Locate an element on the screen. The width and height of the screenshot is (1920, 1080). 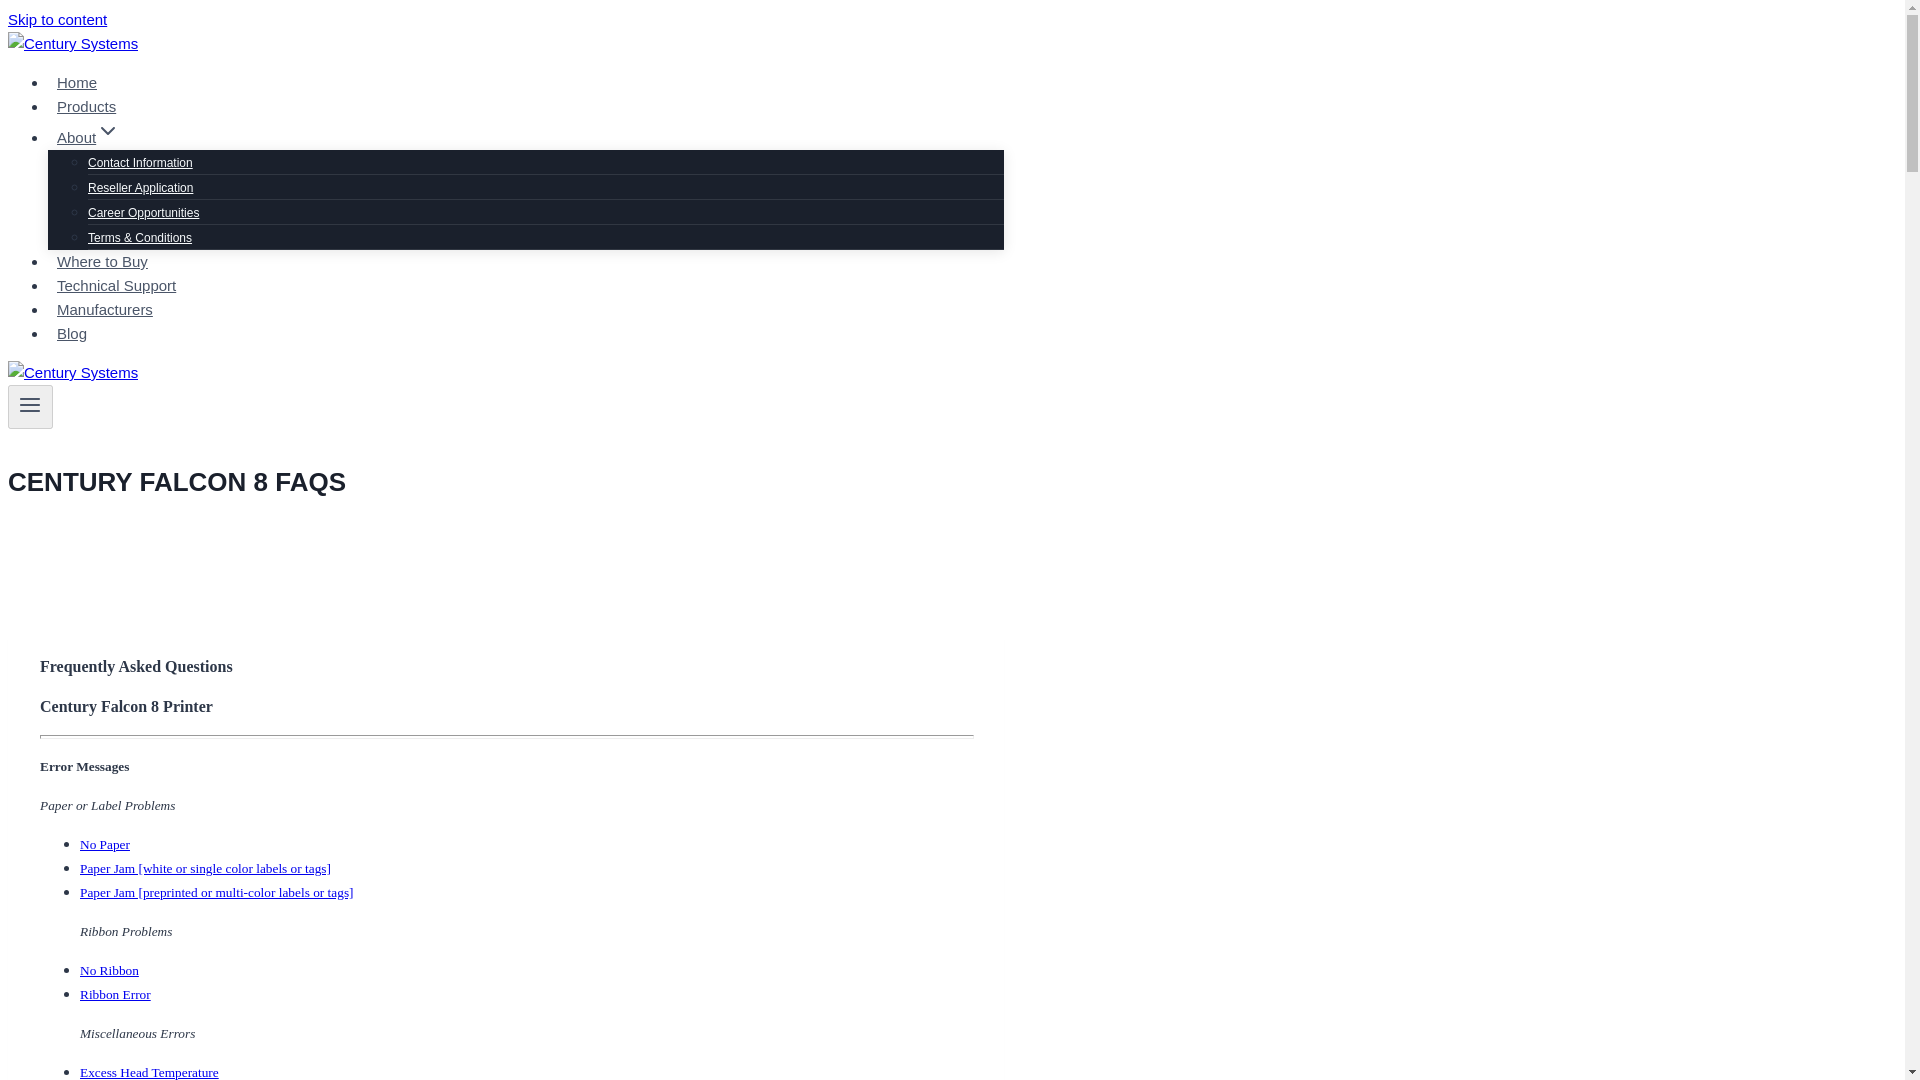
Contact Information is located at coordinates (140, 162).